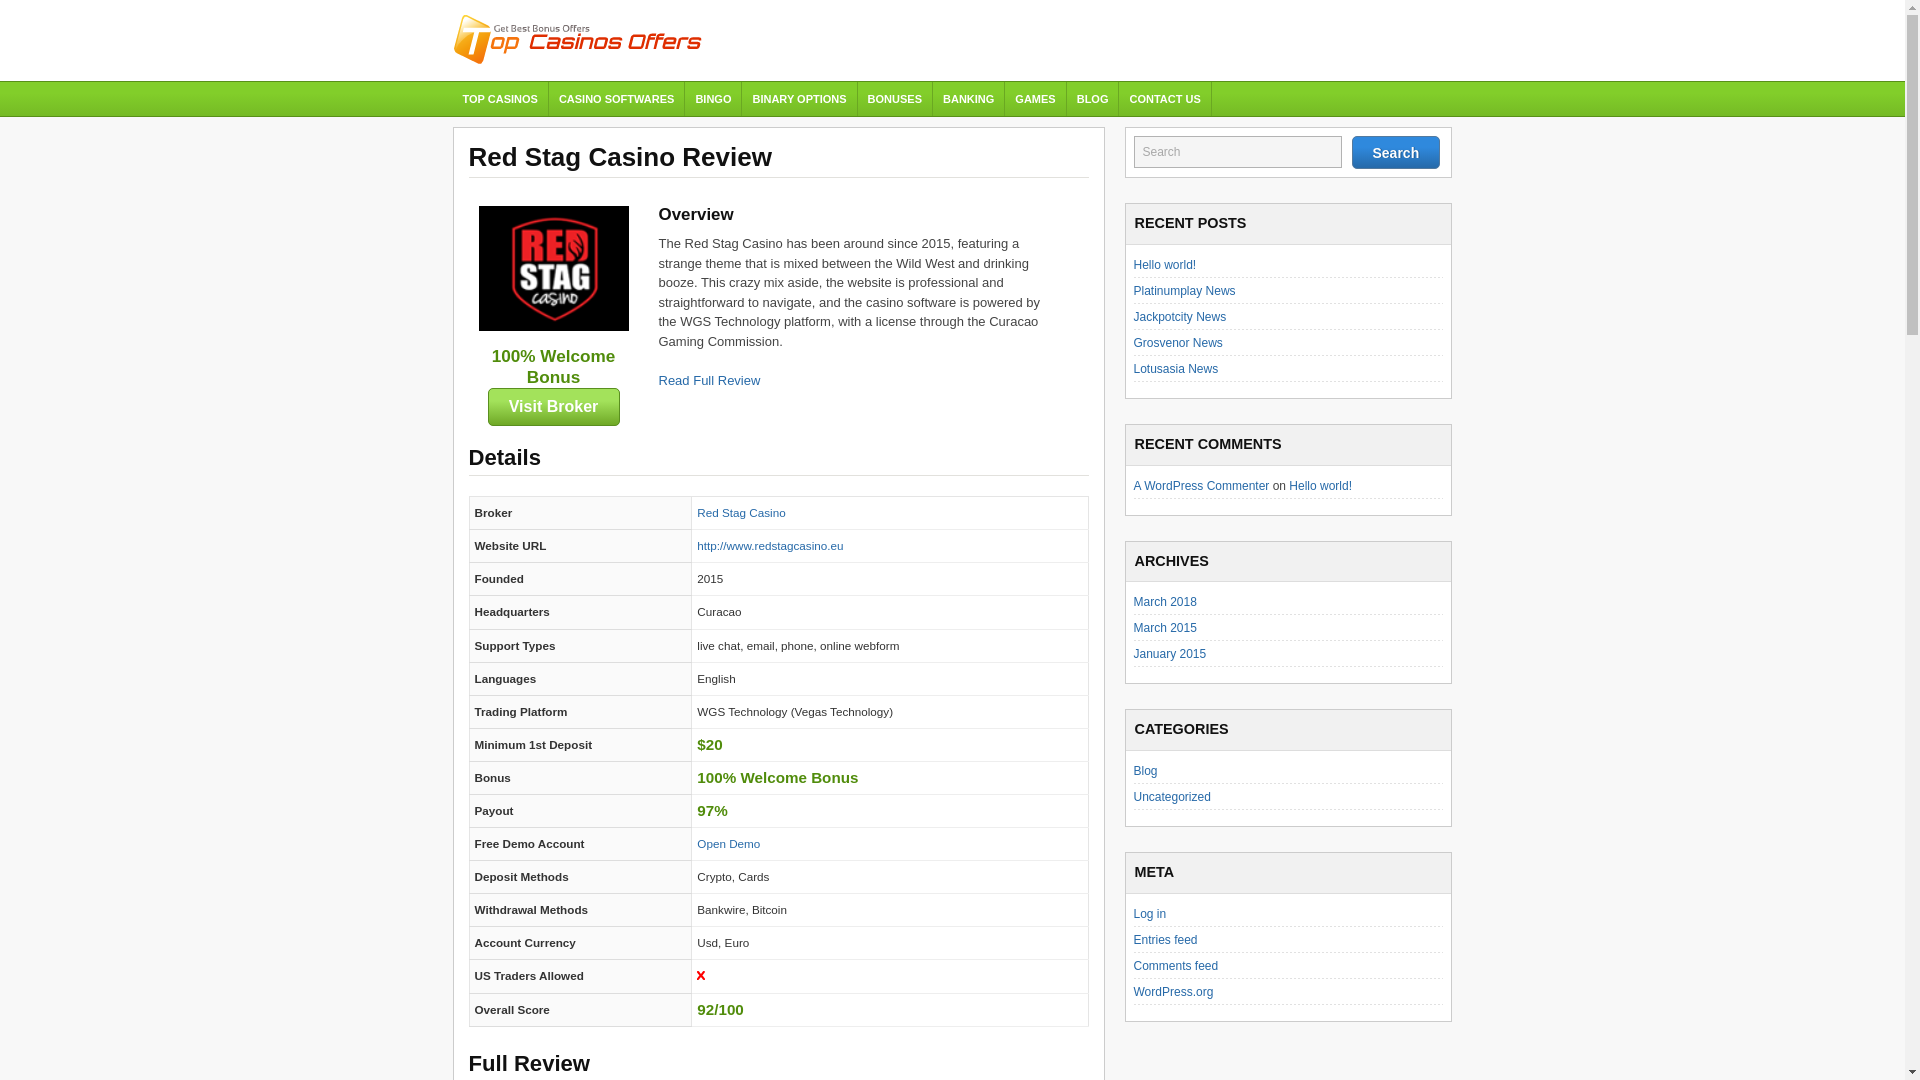  What do you see at coordinates (1034, 98) in the screenshot?
I see `GAMES` at bounding box center [1034, 98].